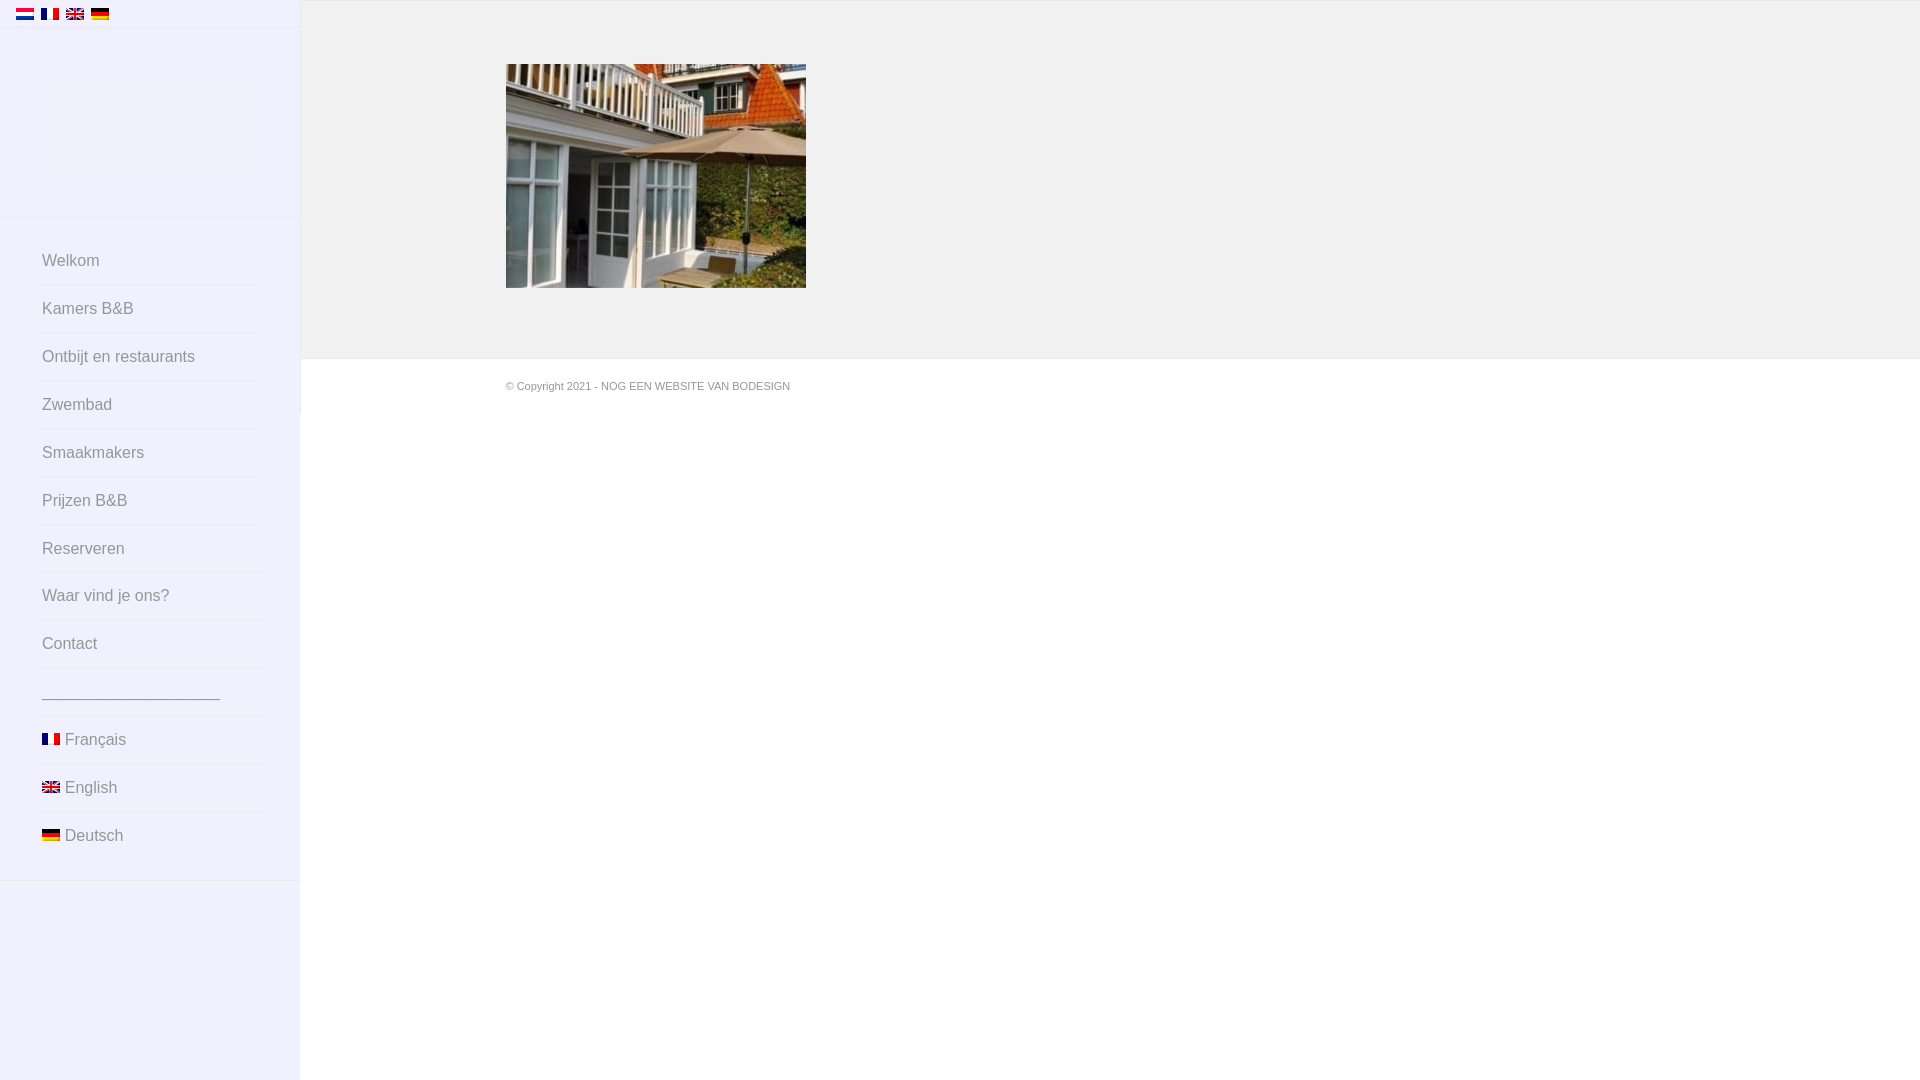 The height and width of the screenshot is (1080, 1920). What do you see at coordinates (150, 262) in the screenshot?
I see `Welkom` at bounding box center [150, 262].